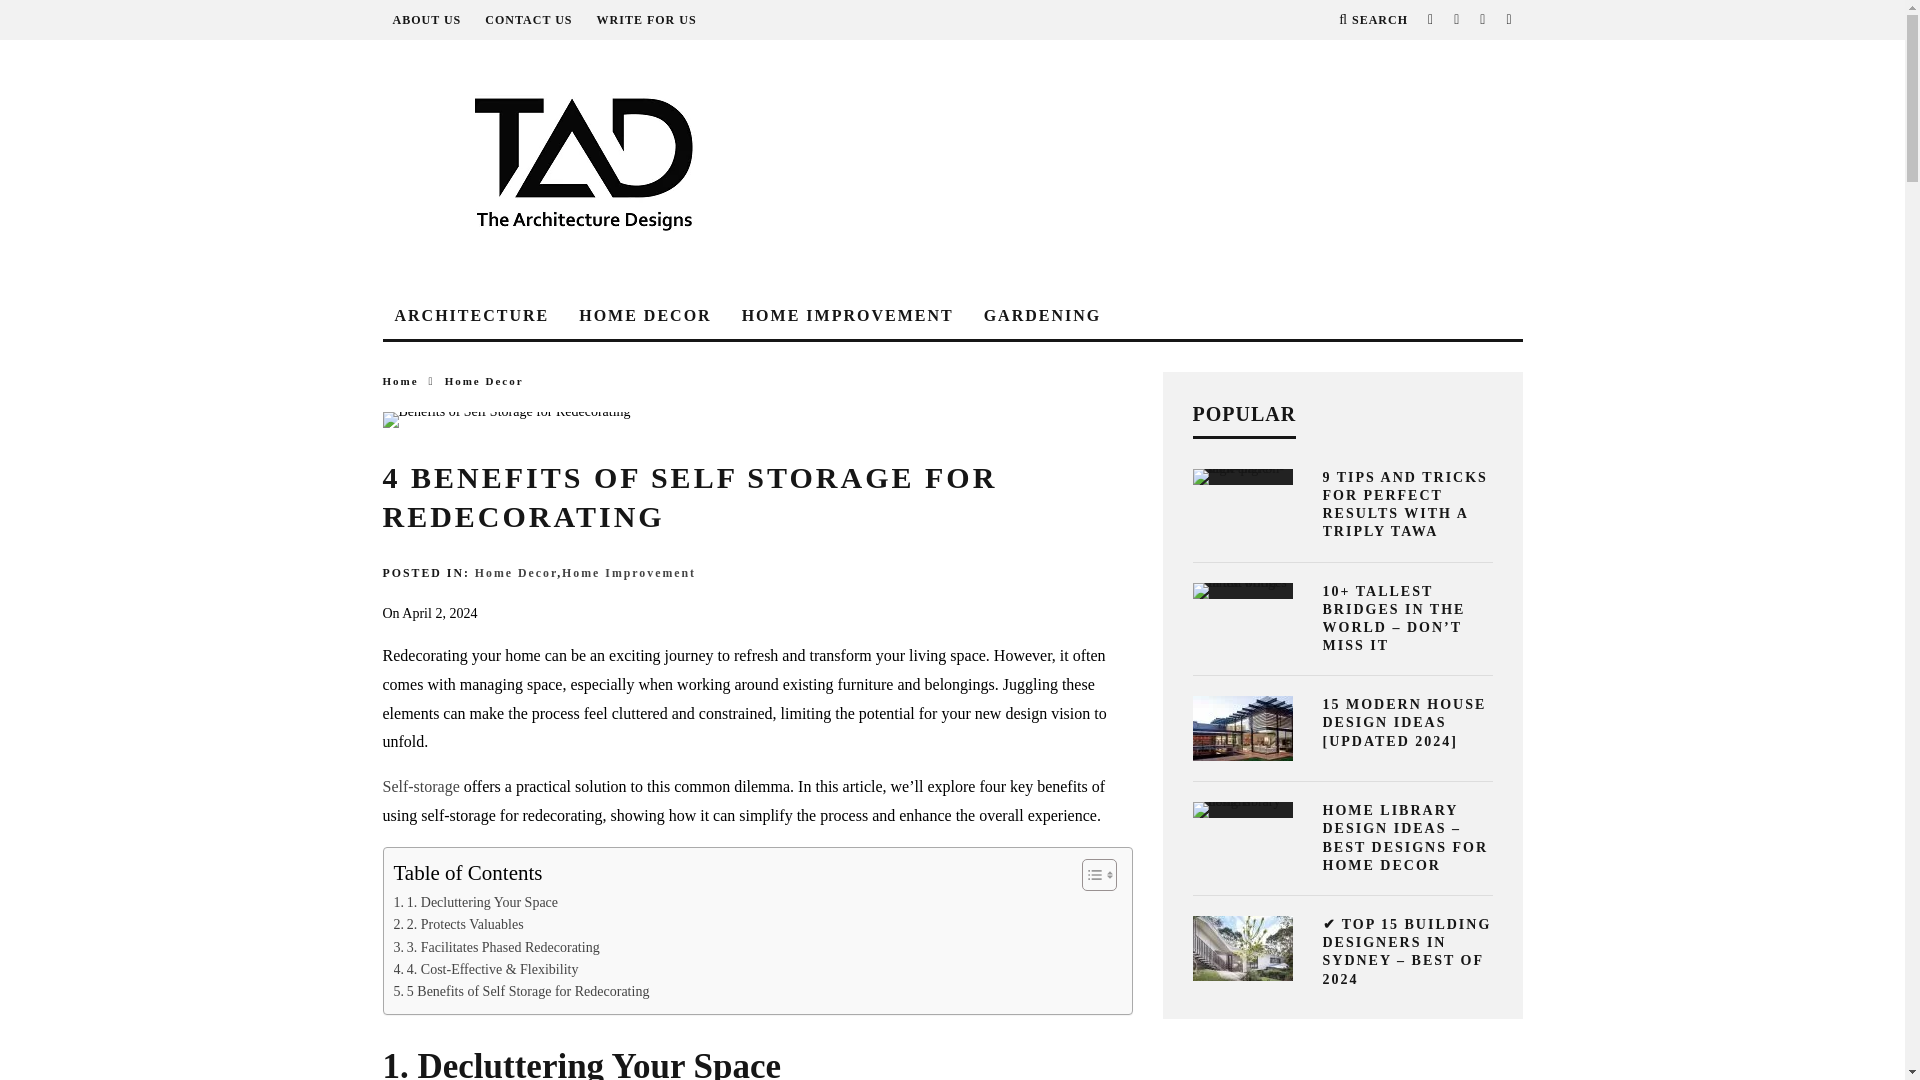  I want to click on ARCHITECTURE, so click(471, 316).